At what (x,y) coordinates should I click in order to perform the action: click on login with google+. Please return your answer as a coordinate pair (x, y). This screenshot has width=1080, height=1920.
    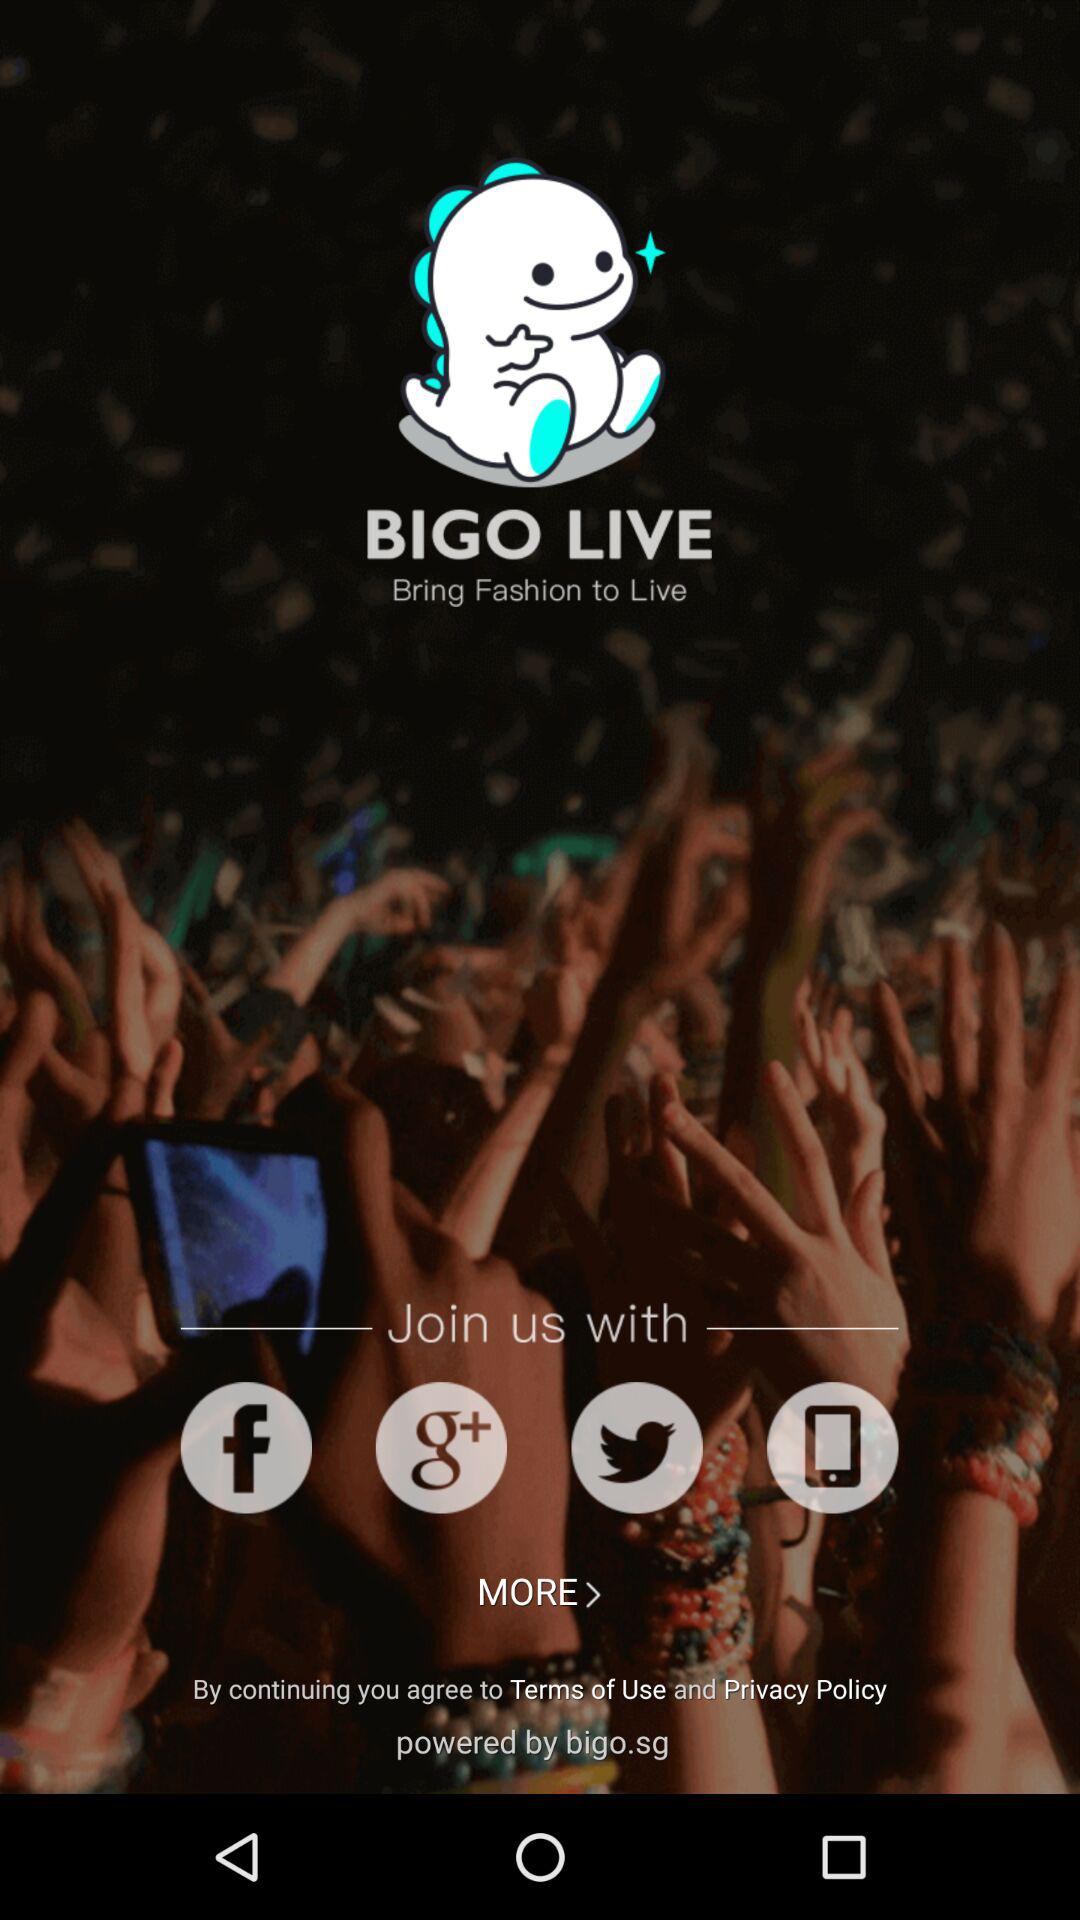
    Looking at the image, I should click on (441, 1448).